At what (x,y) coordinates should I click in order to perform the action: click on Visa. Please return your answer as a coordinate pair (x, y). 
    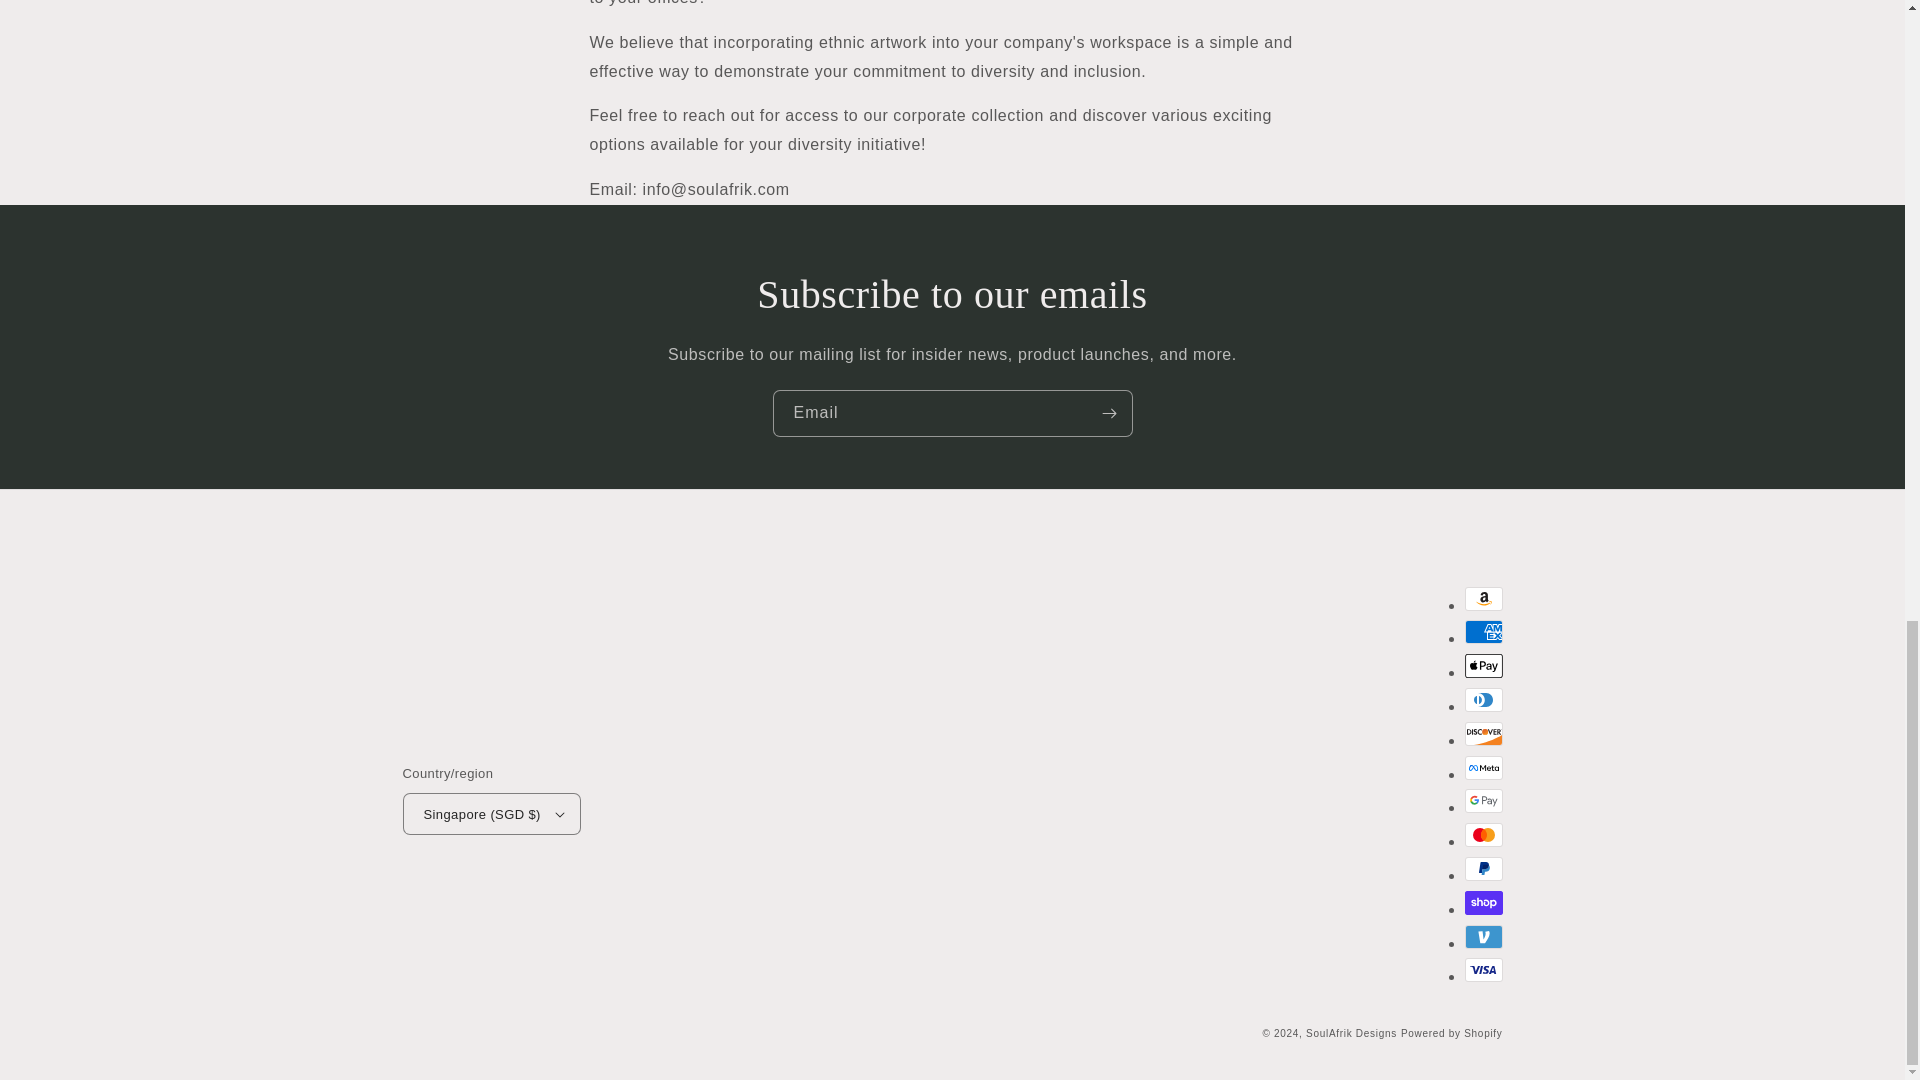
    Looking at the image, I should click on (1482, 969).